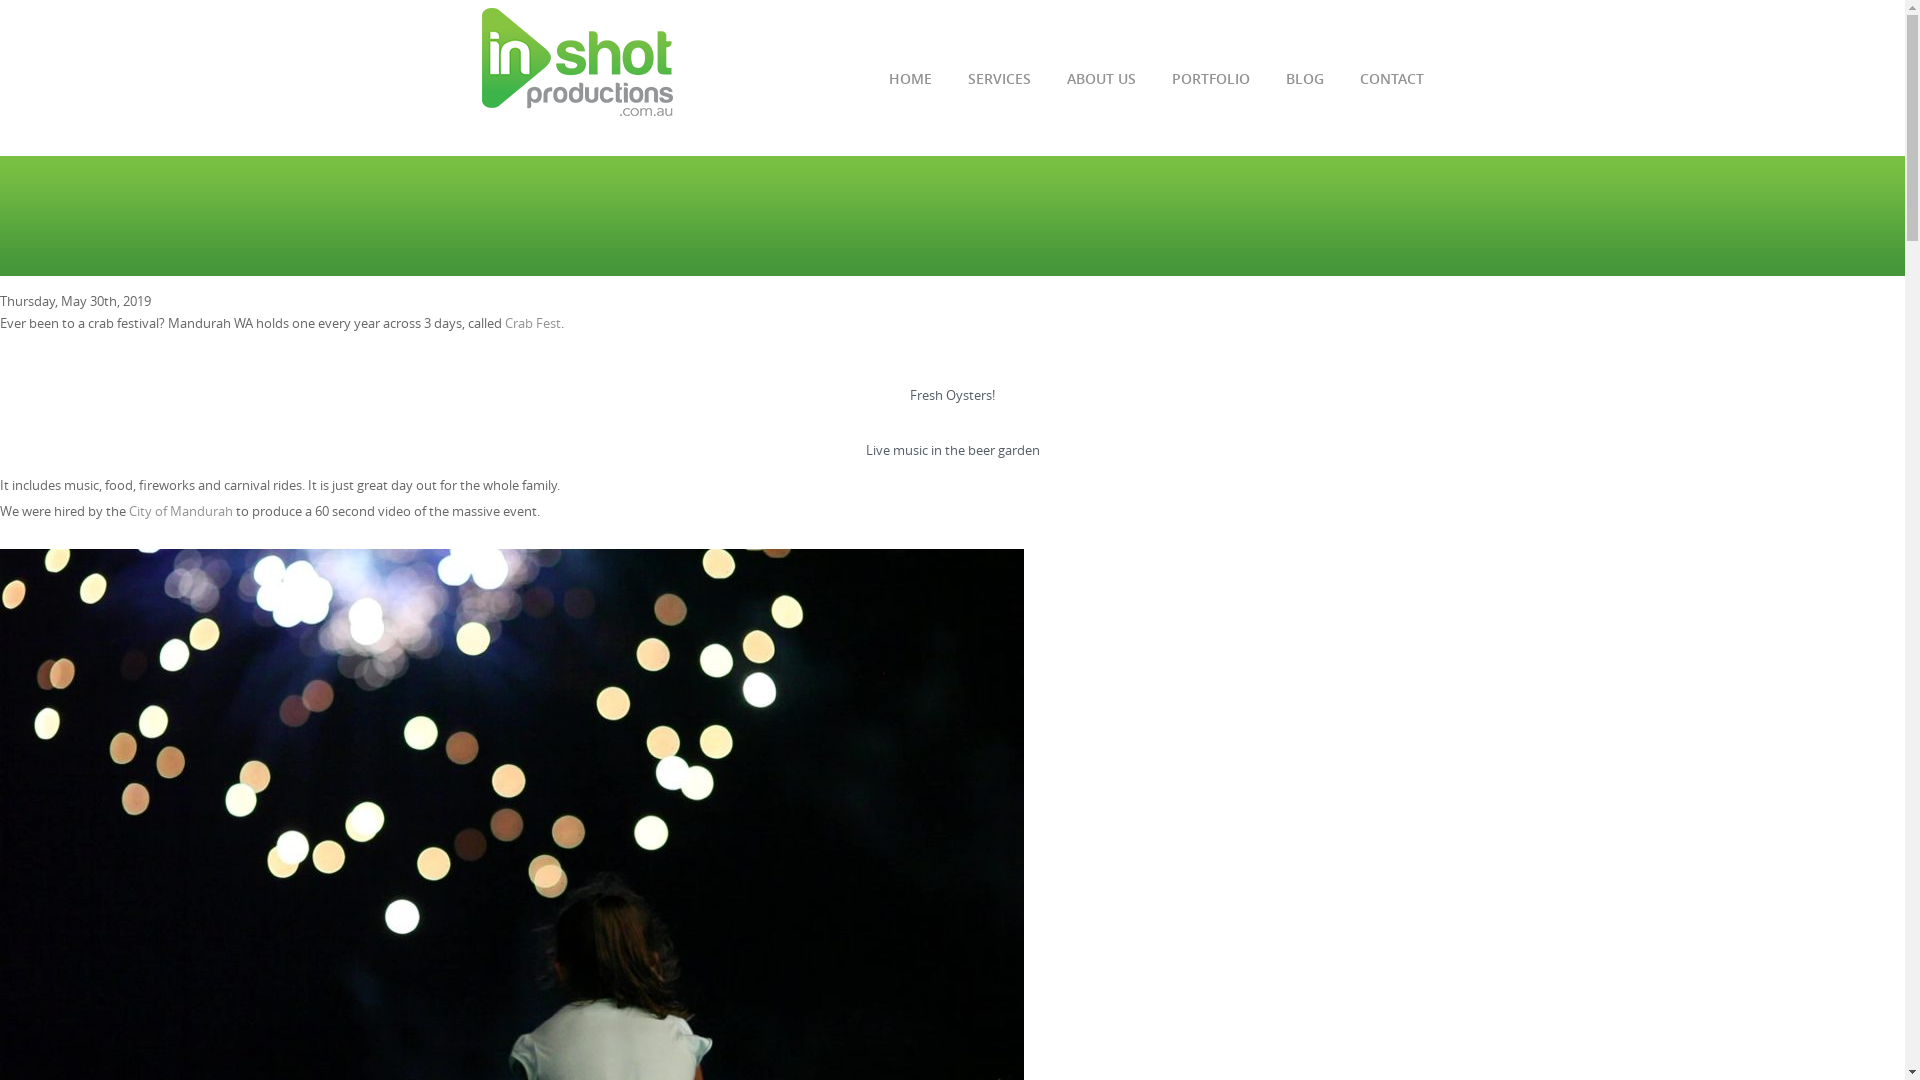 Image resolution: width=1920 pixels, height=1080 pixels. I want to click on ABOUT US, so click(1100, 89).